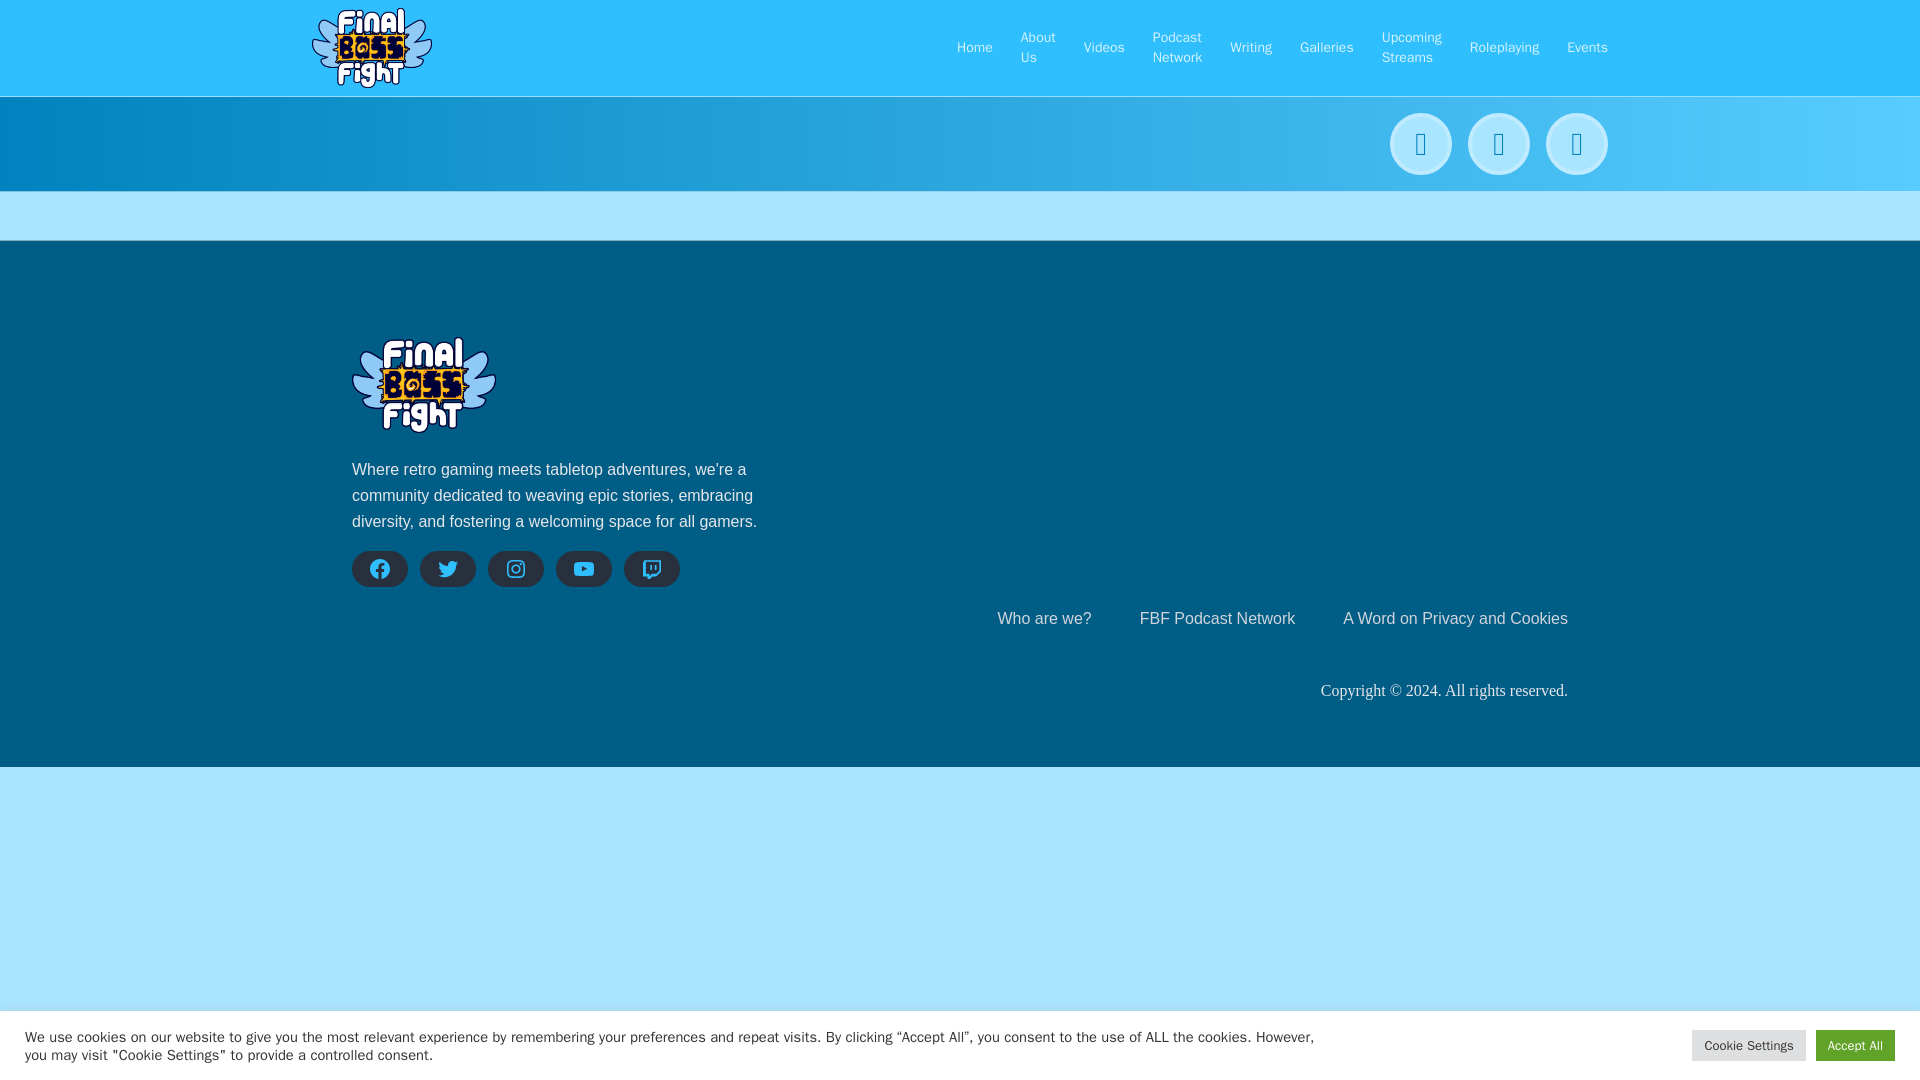  I want to click on A Word on Privacy and Cookies, so click(1455, 618).